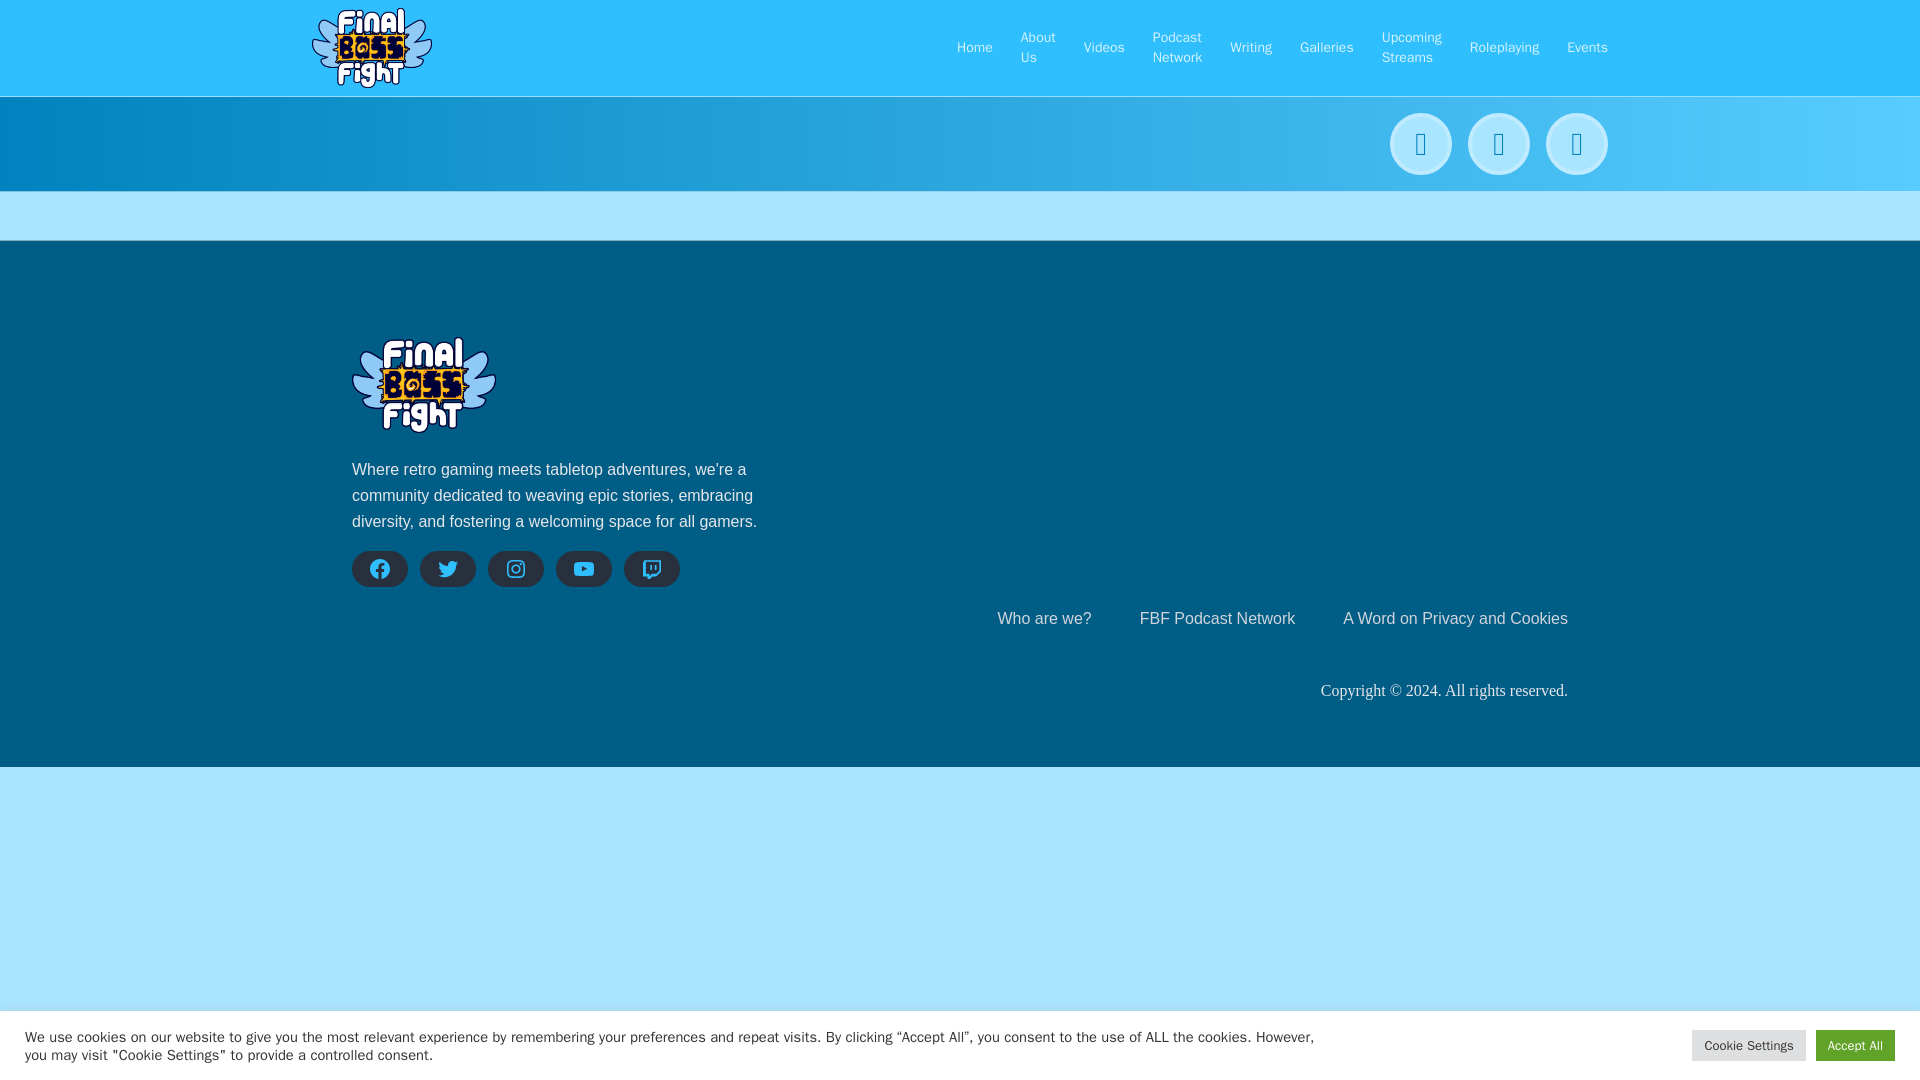  I want to click on A Word on Privacy and Cookies, so click(1455, 618).